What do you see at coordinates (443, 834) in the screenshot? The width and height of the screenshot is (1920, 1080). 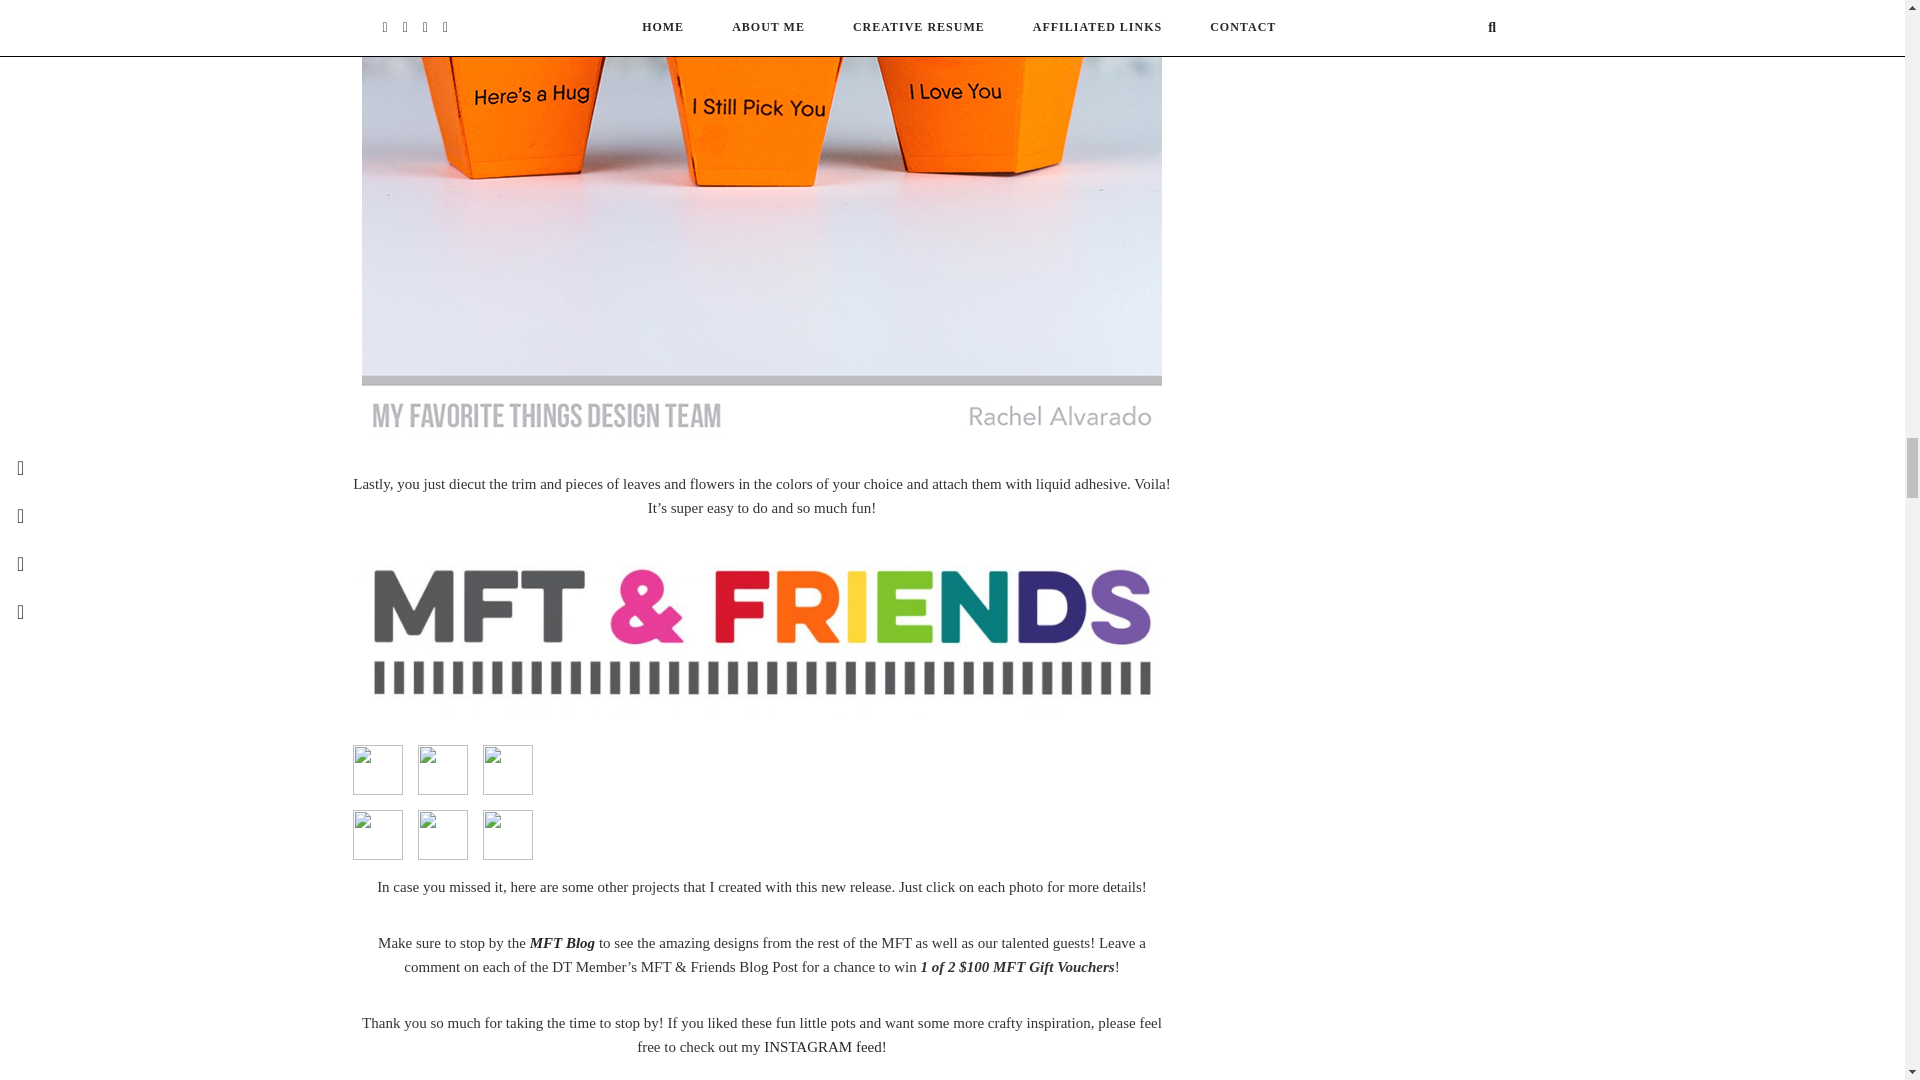 I see `March CD Day 3` at bounding box center [443, 834].